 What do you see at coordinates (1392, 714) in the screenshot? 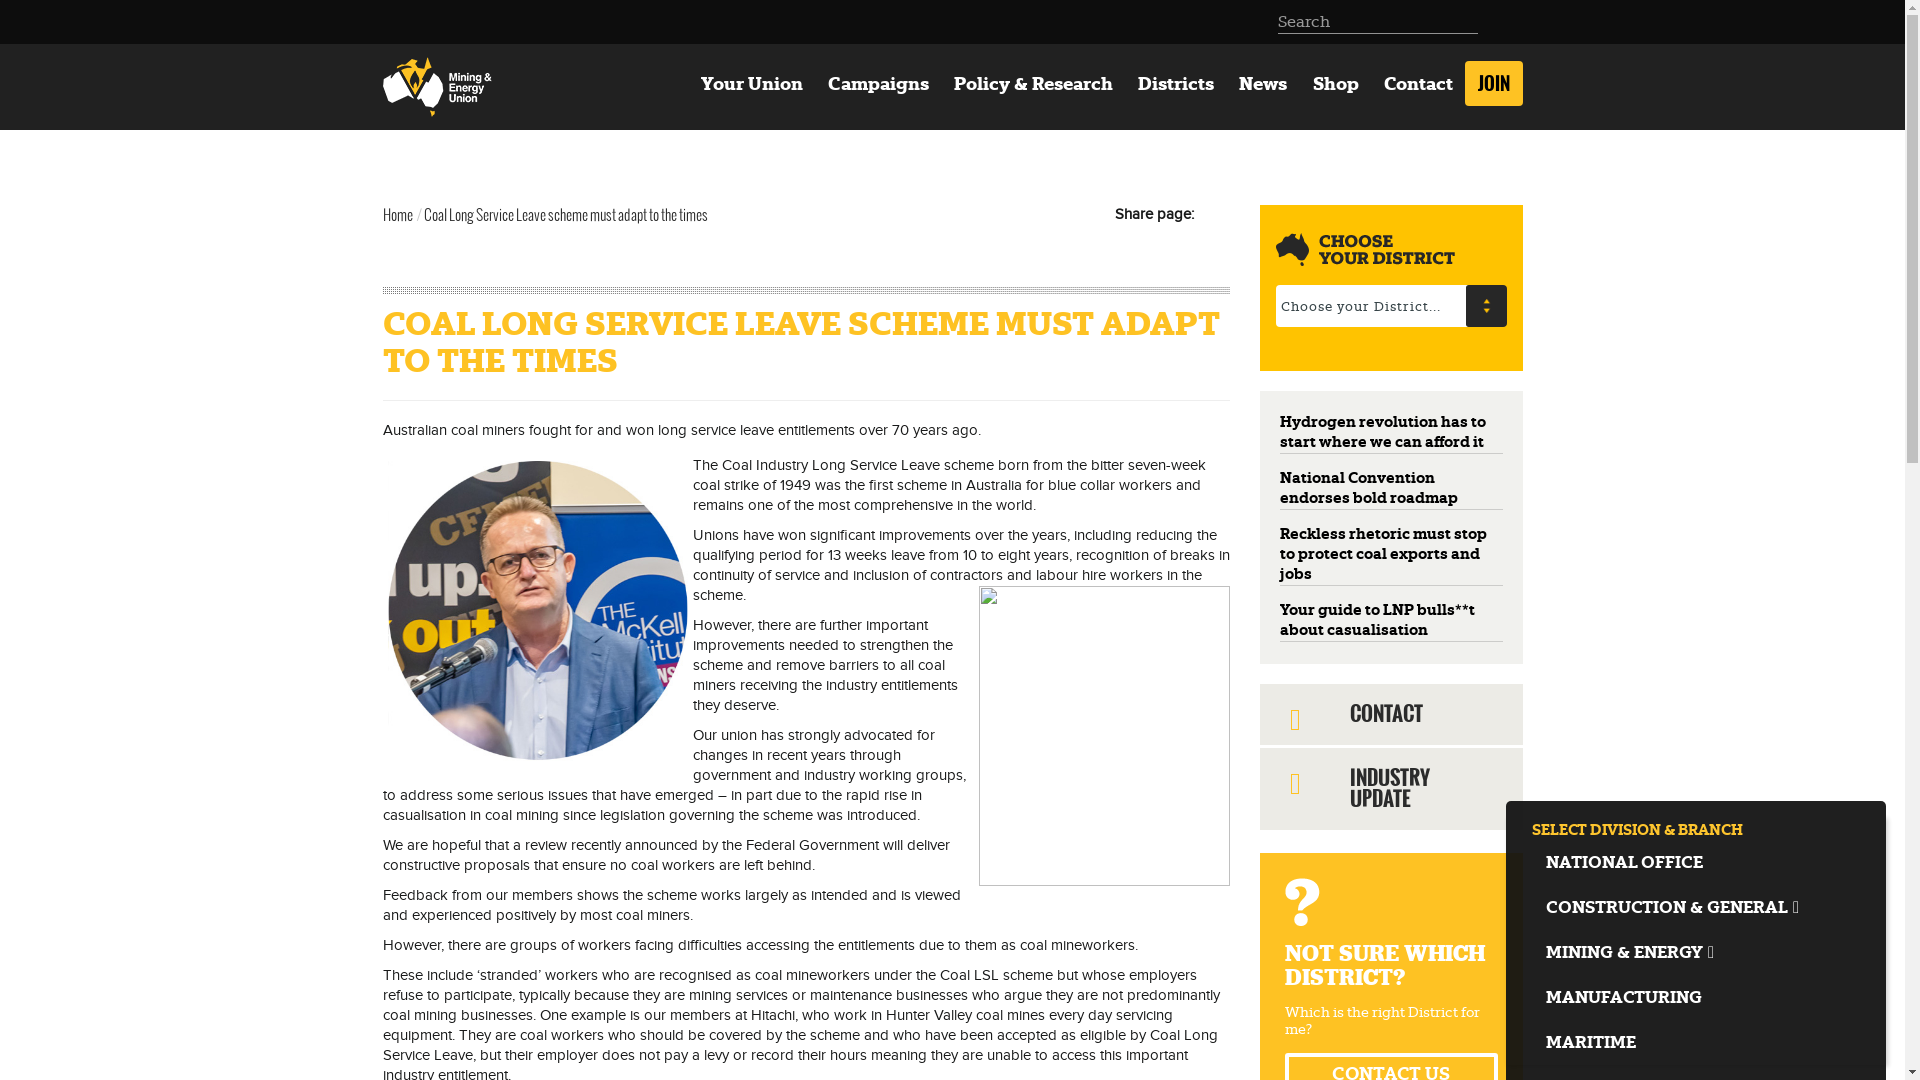
I see `CONTACT` at bounding box center [1392, 714].